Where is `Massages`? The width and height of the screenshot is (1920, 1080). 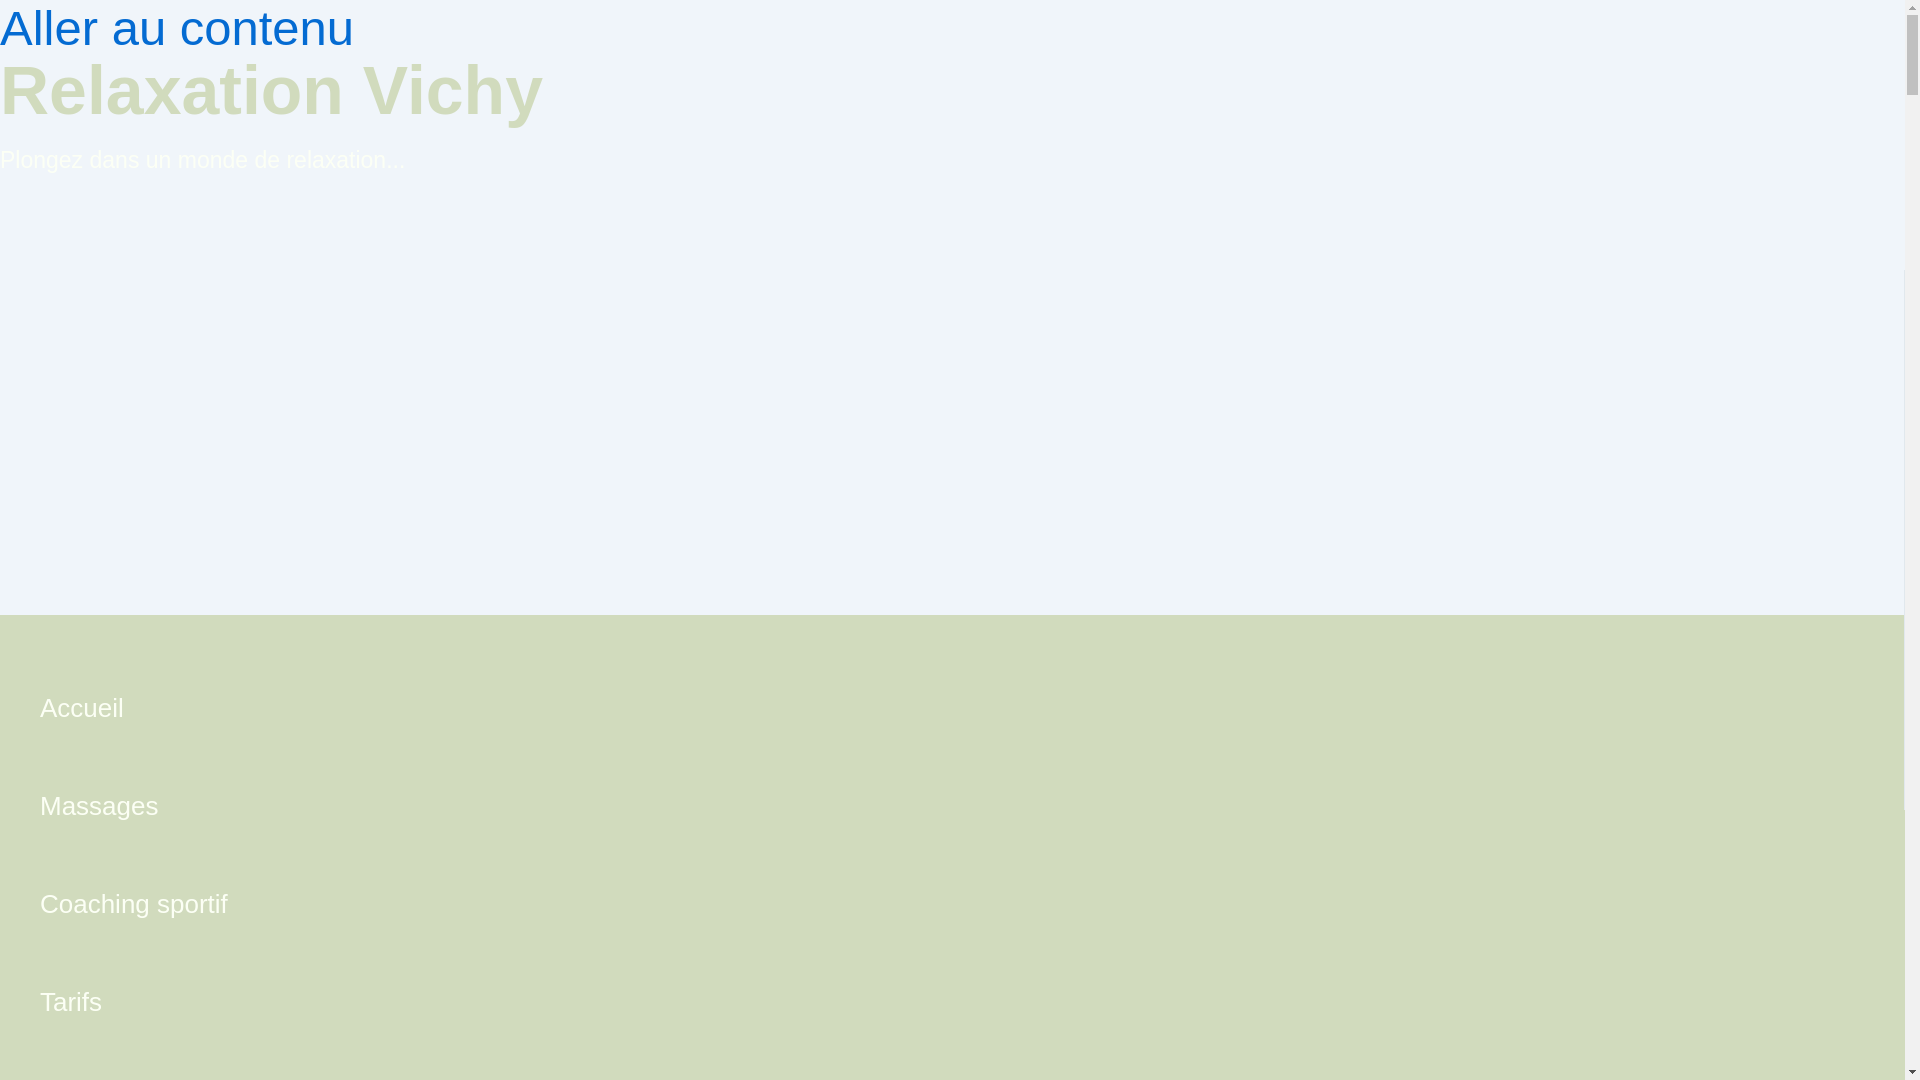
Massages is located at coordinates (134, 810).